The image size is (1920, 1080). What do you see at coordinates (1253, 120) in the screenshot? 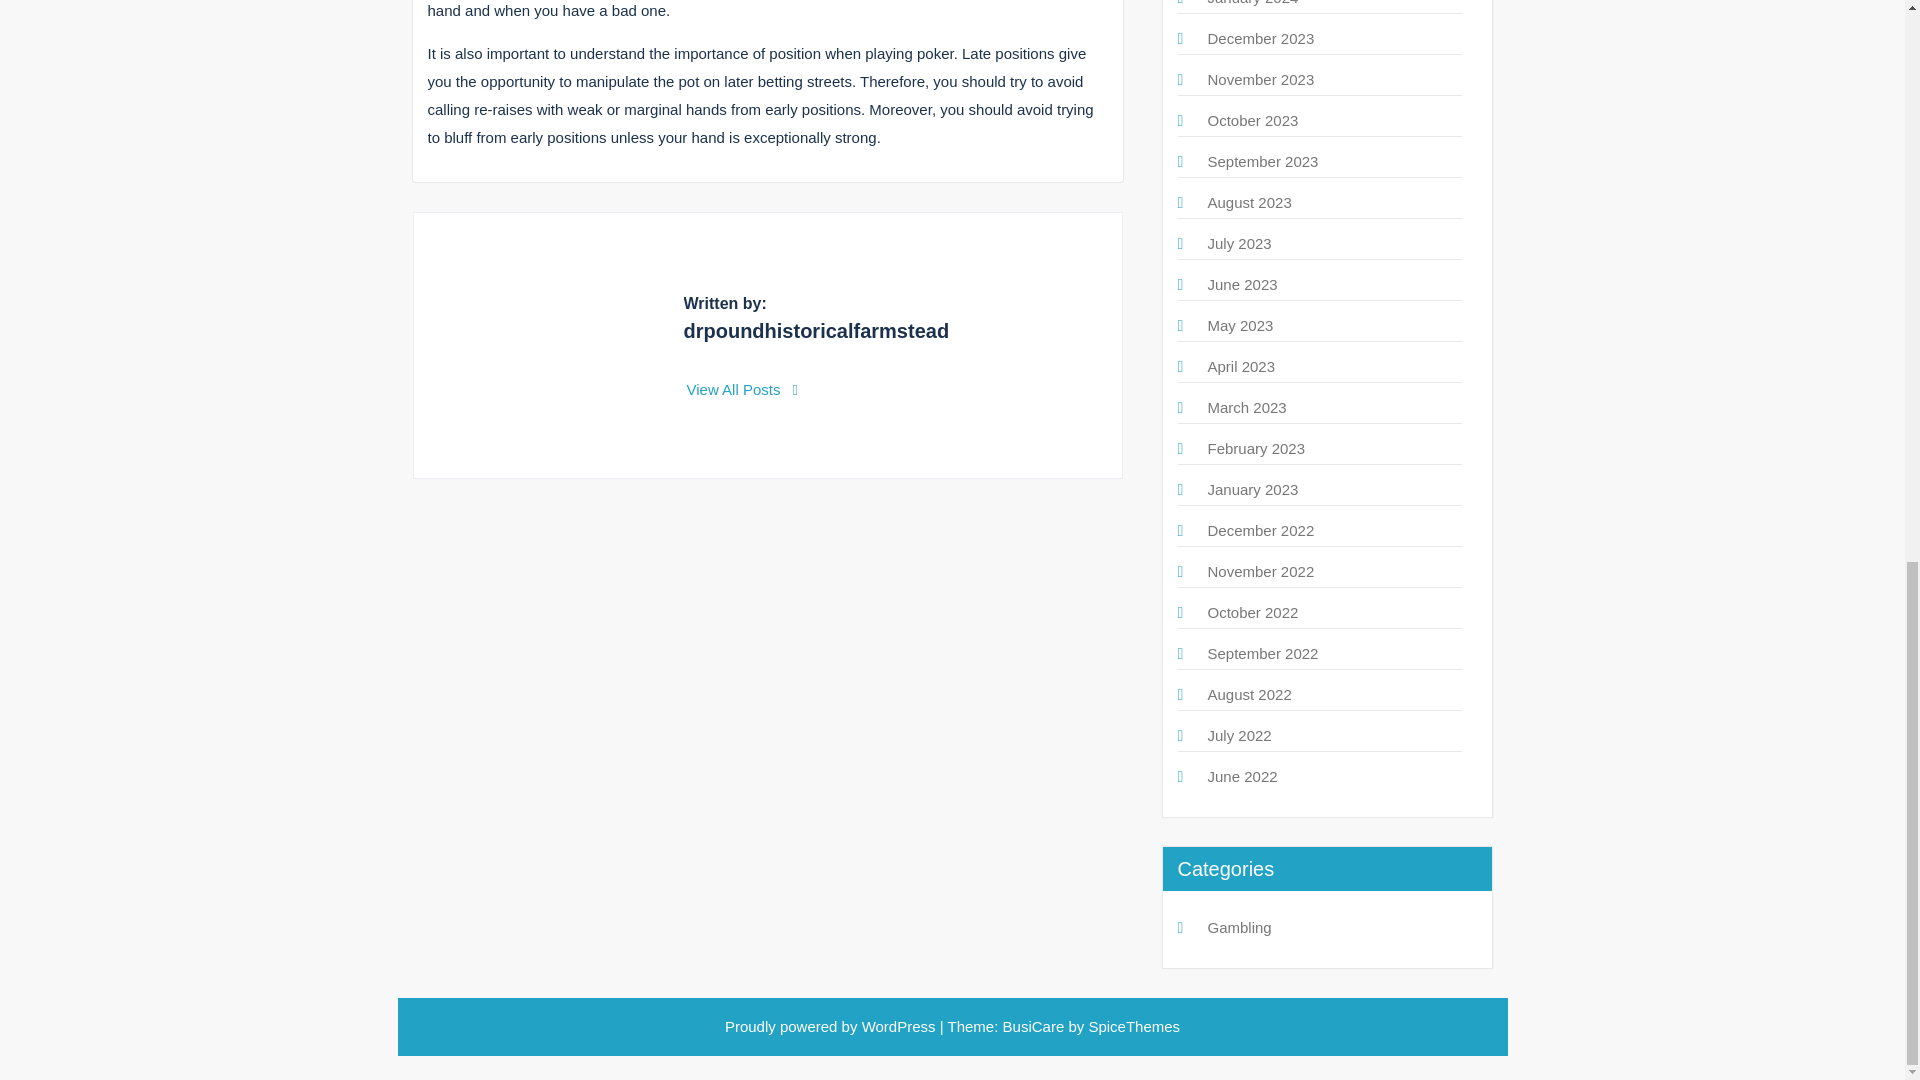
I see `October 2023` at bounding box center [1253, 120].